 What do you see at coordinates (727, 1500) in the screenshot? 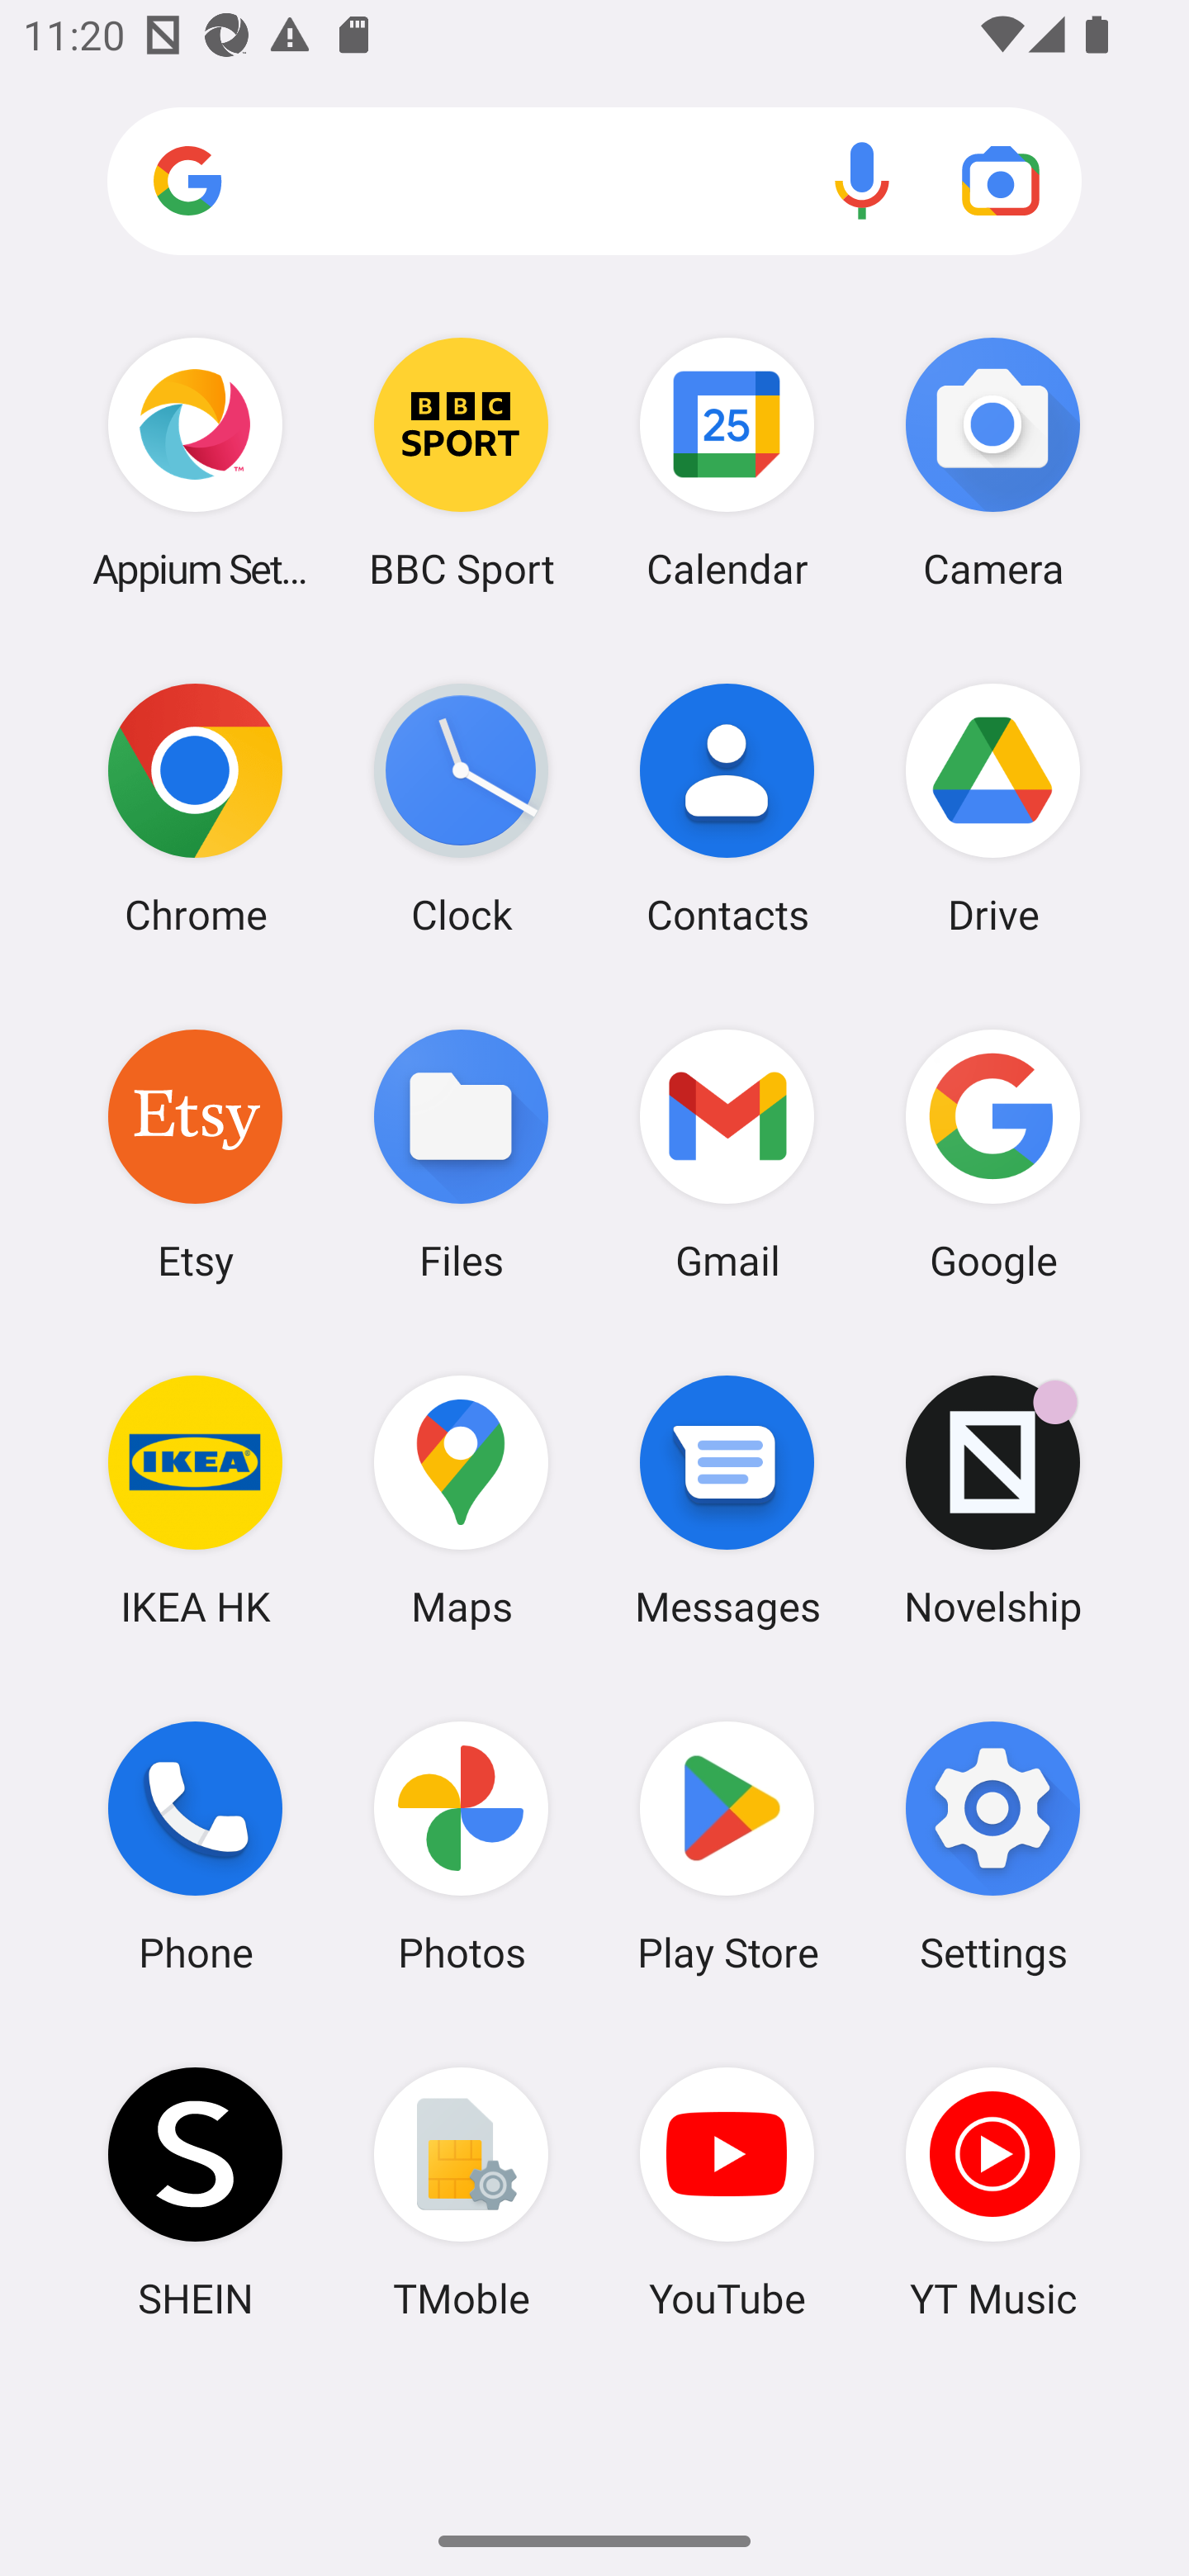
I see `Messages` at bounding box center [727, 1500].